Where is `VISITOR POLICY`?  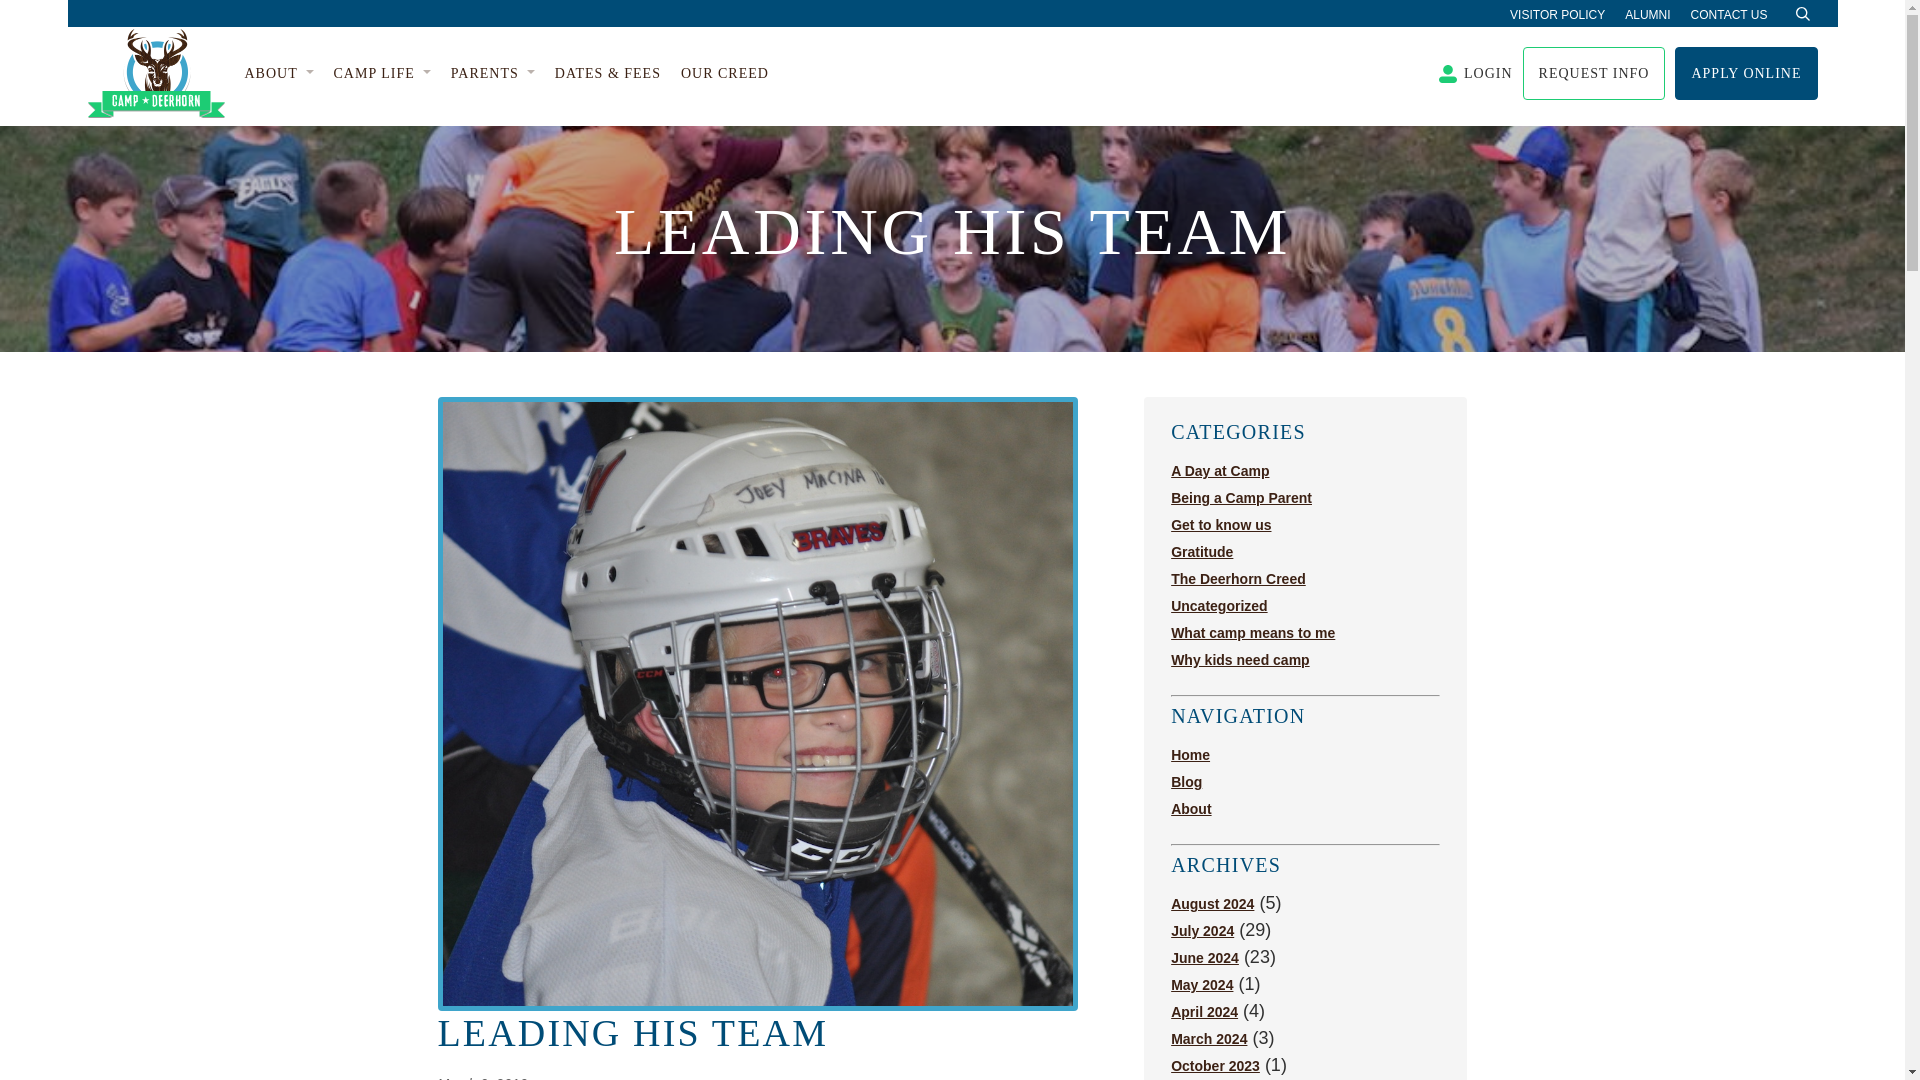 VISITOR POLICY is located at coordinates (1557, 14).